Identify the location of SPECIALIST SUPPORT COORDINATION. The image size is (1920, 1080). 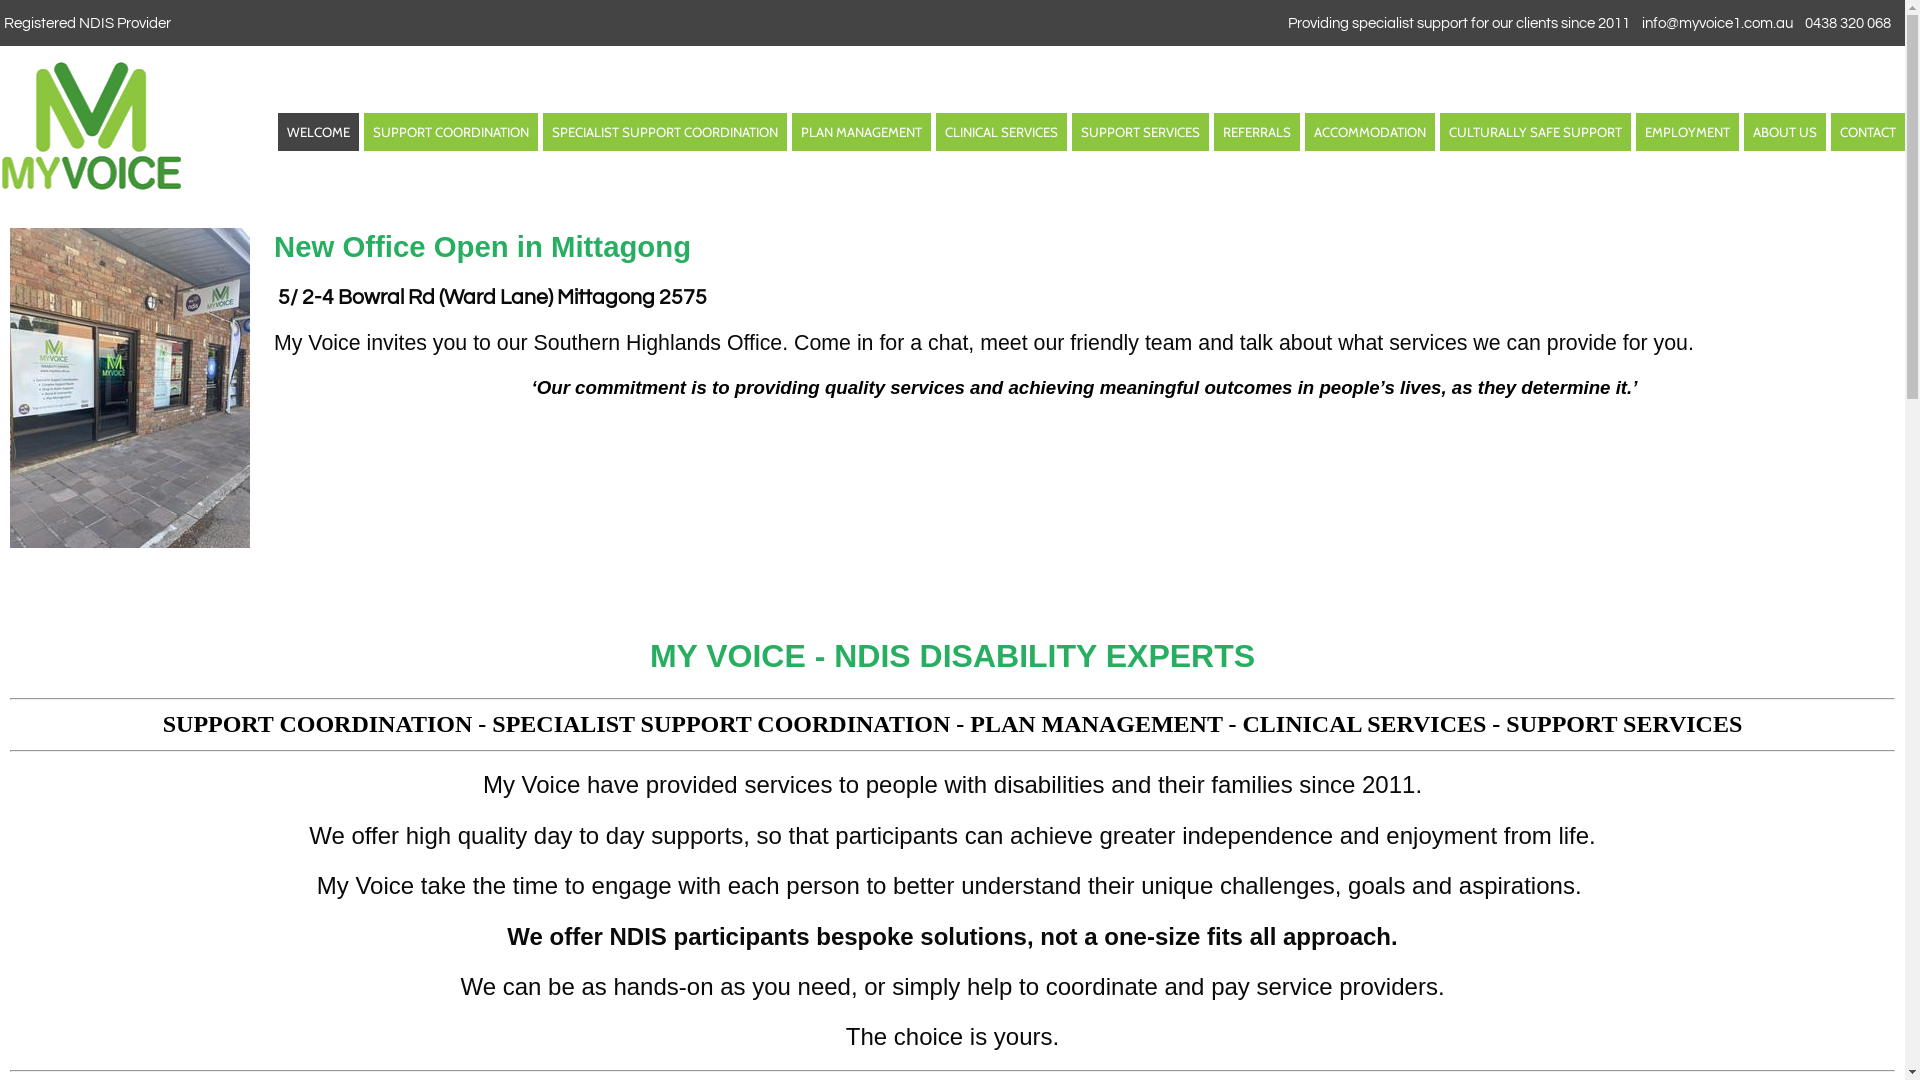
(665, 132).